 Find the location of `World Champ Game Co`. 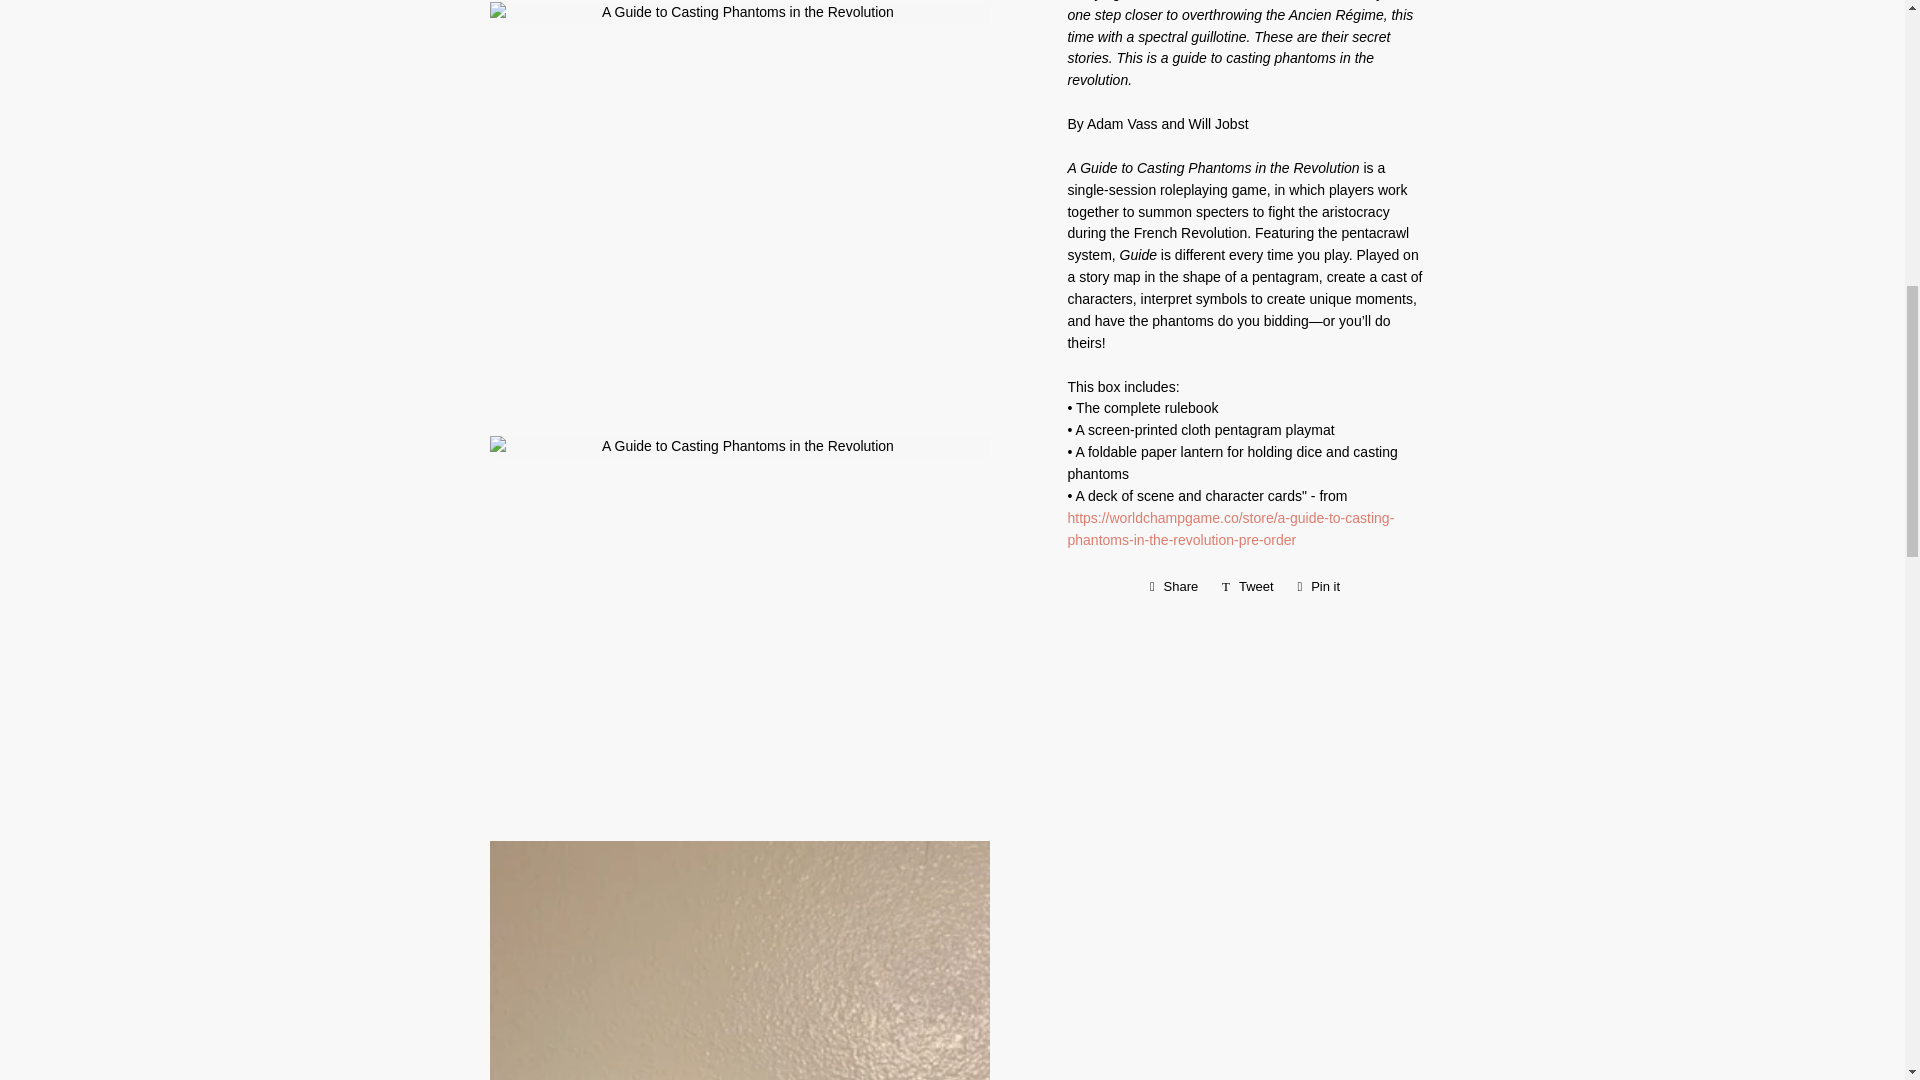

World Champ Game Co is located at coordinates (1230, 528).